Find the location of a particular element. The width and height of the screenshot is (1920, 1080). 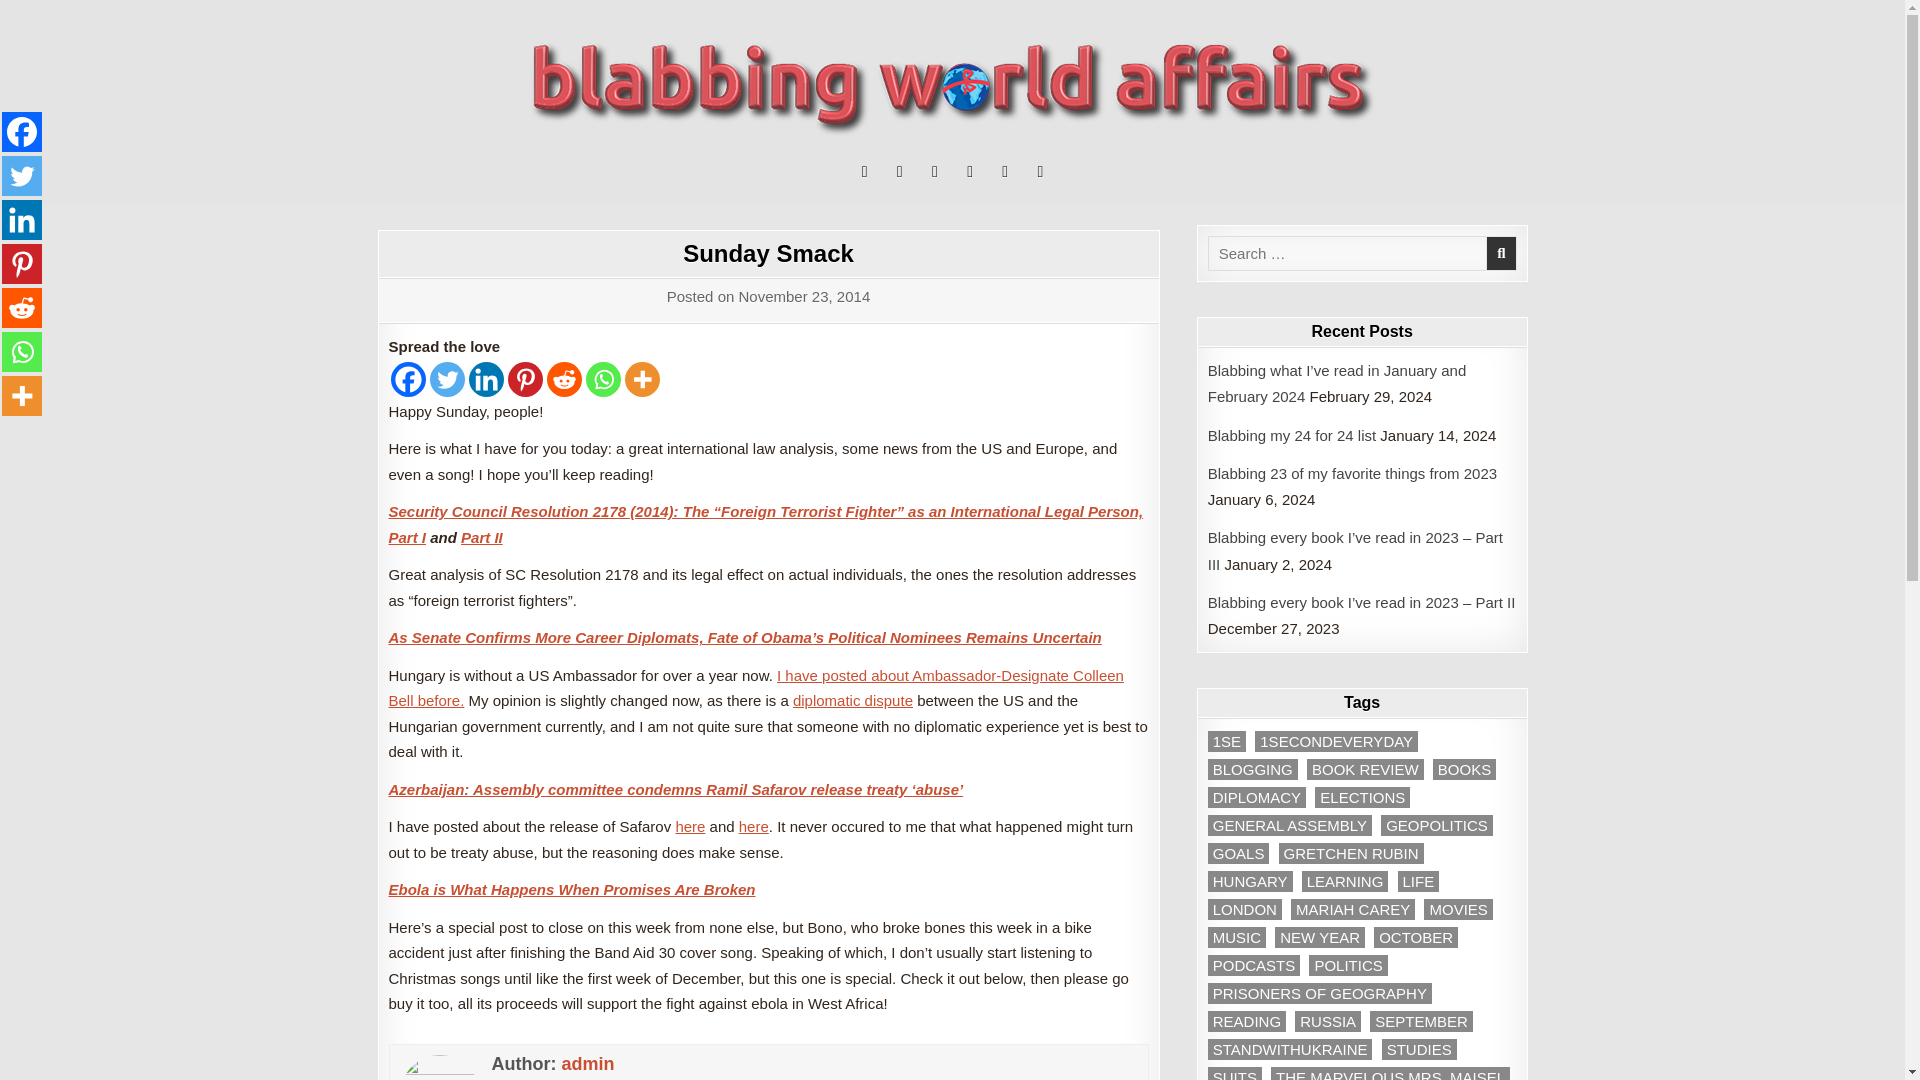

here is located at coordinates (690, 826).